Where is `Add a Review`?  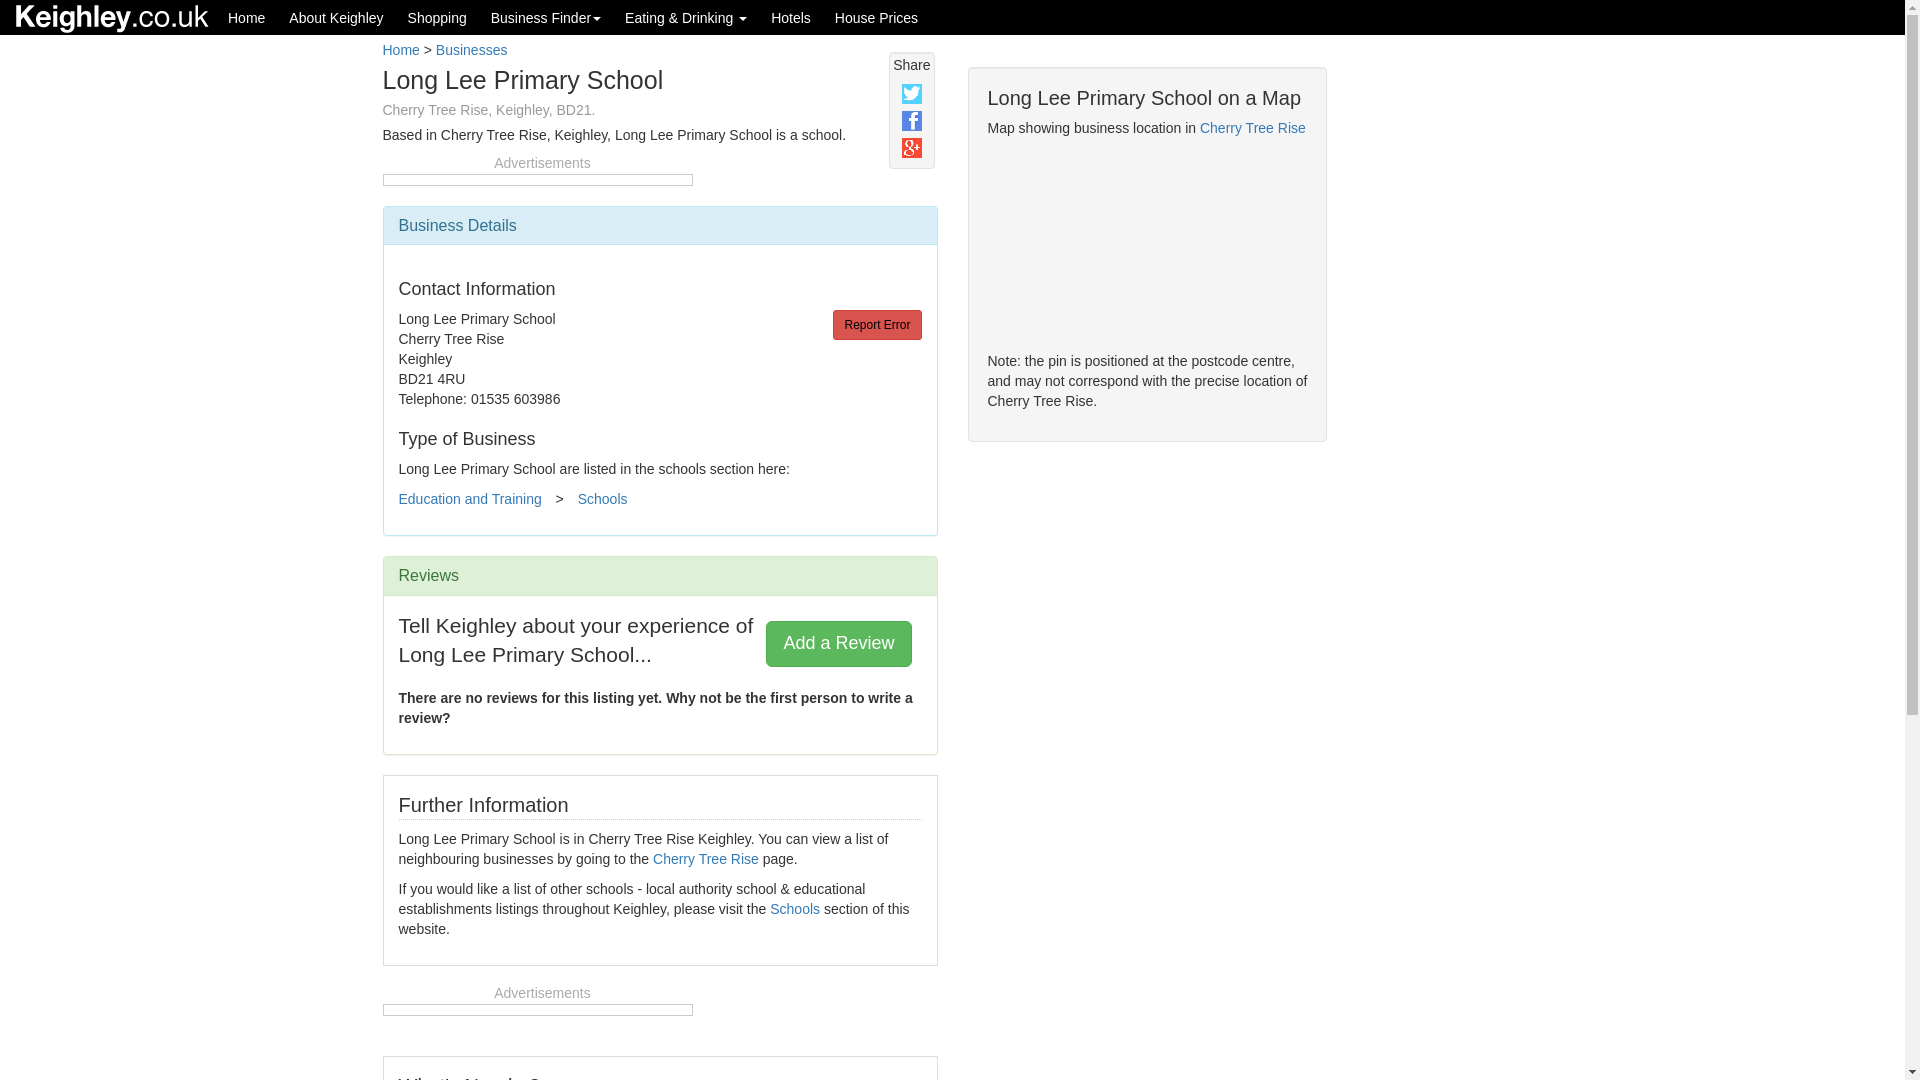 Add a Review is located at coordinates (838, 644).